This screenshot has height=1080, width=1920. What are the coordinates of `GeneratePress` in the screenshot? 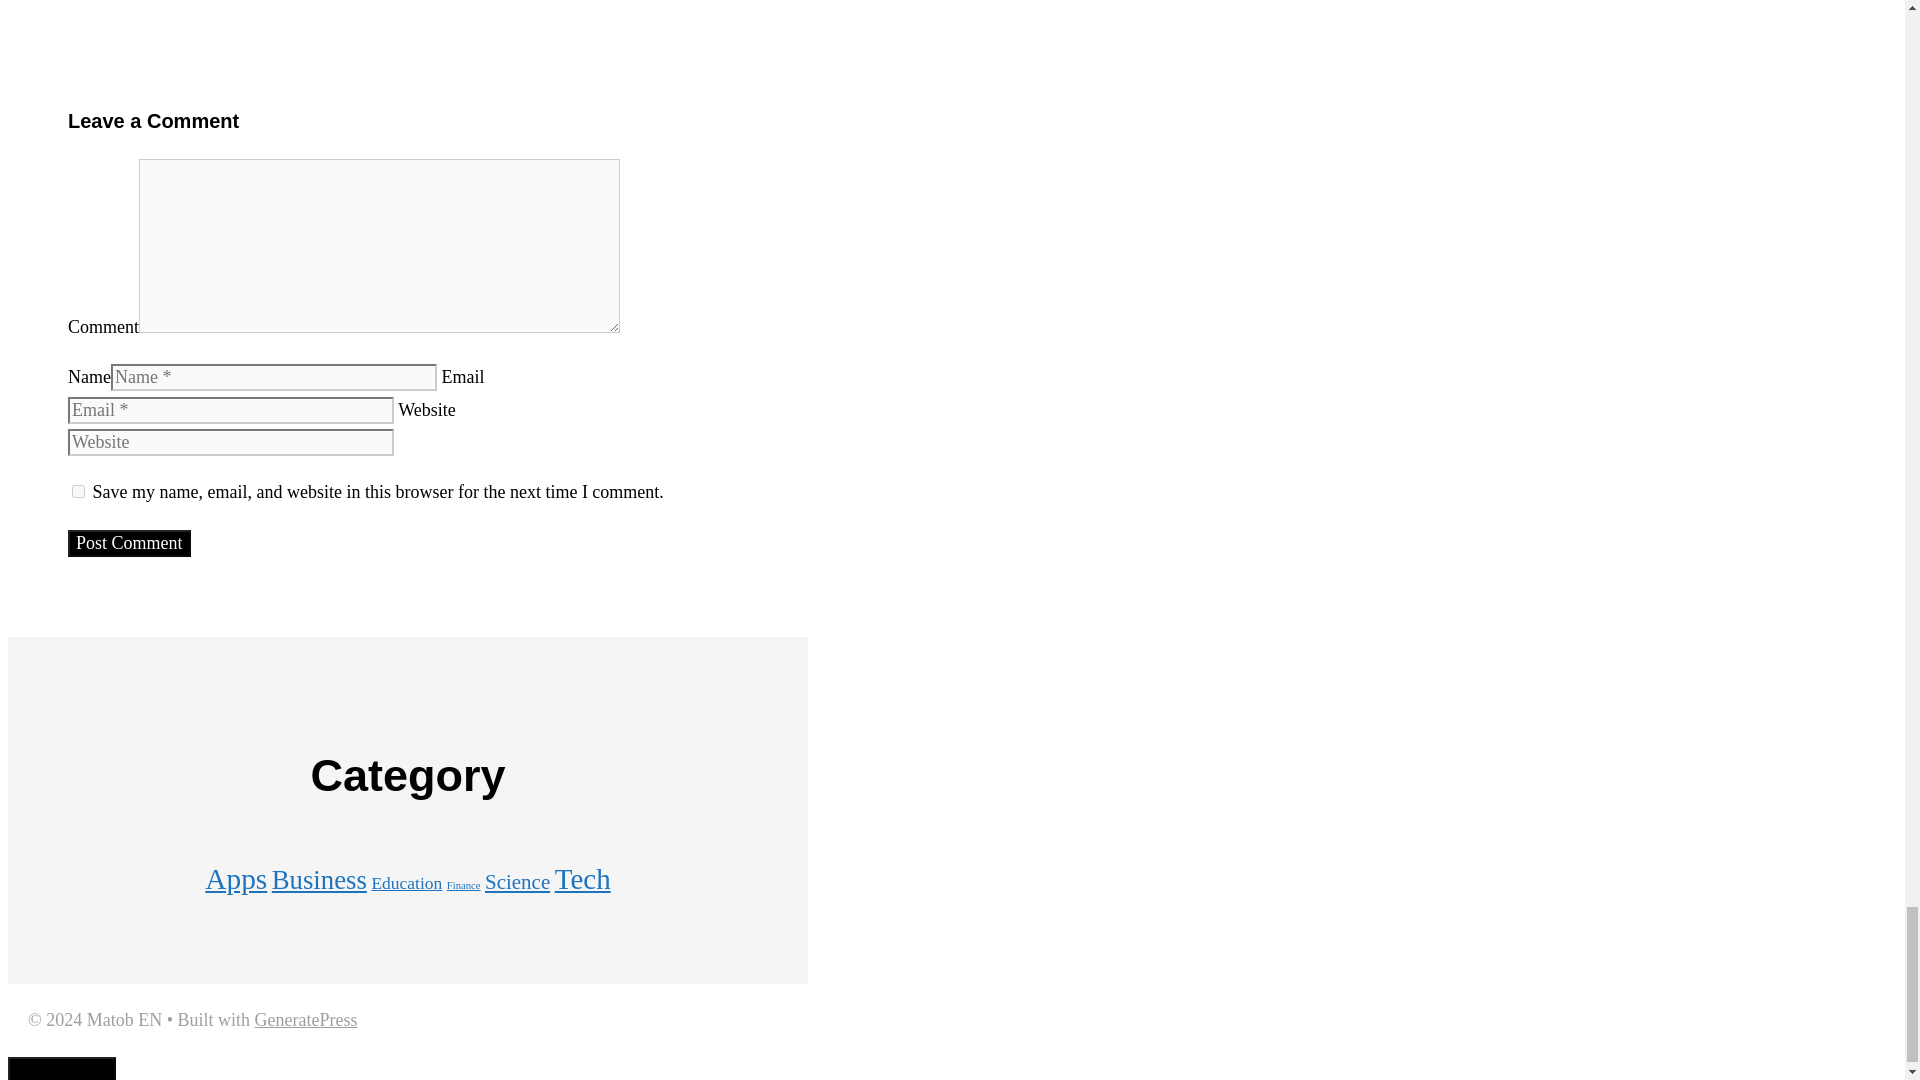 It's located at (305, 1020).